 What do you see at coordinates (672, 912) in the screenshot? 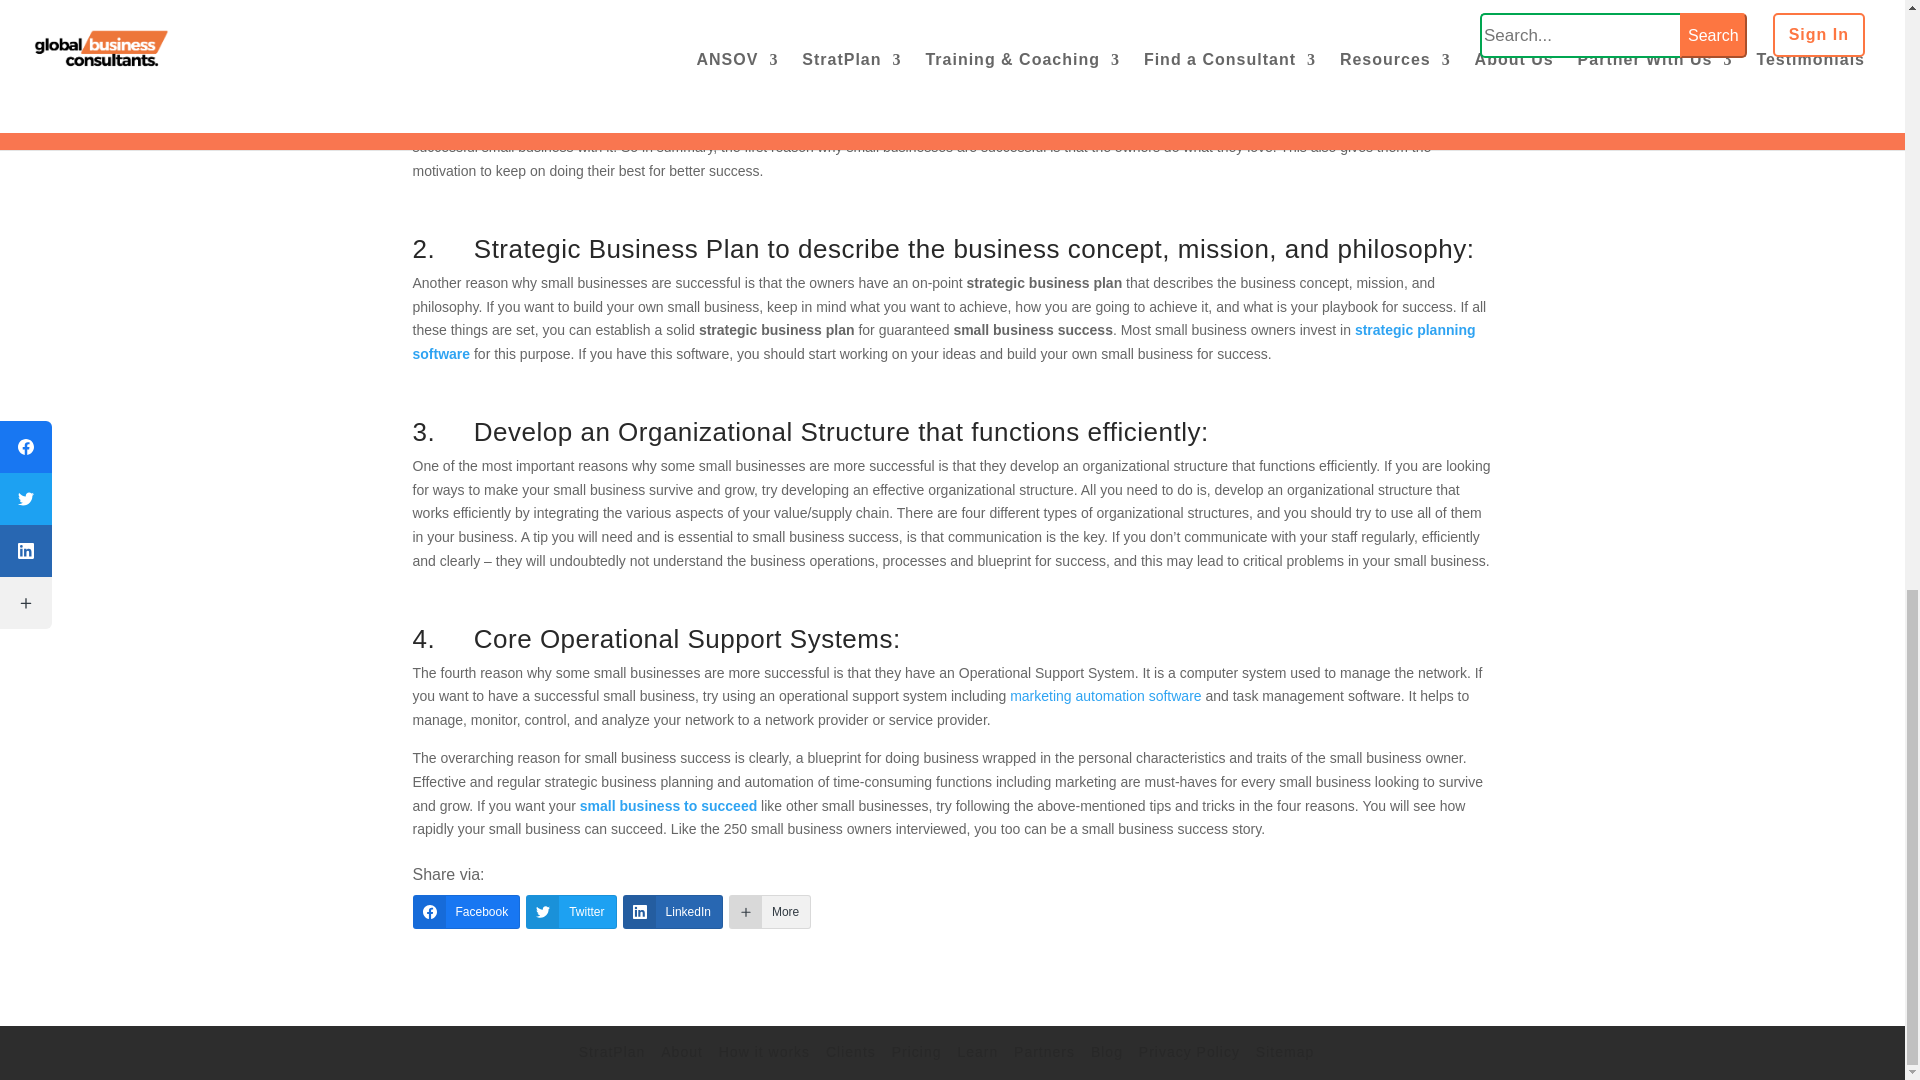
I see `LinkedIn` at bounding box center [672, 912].